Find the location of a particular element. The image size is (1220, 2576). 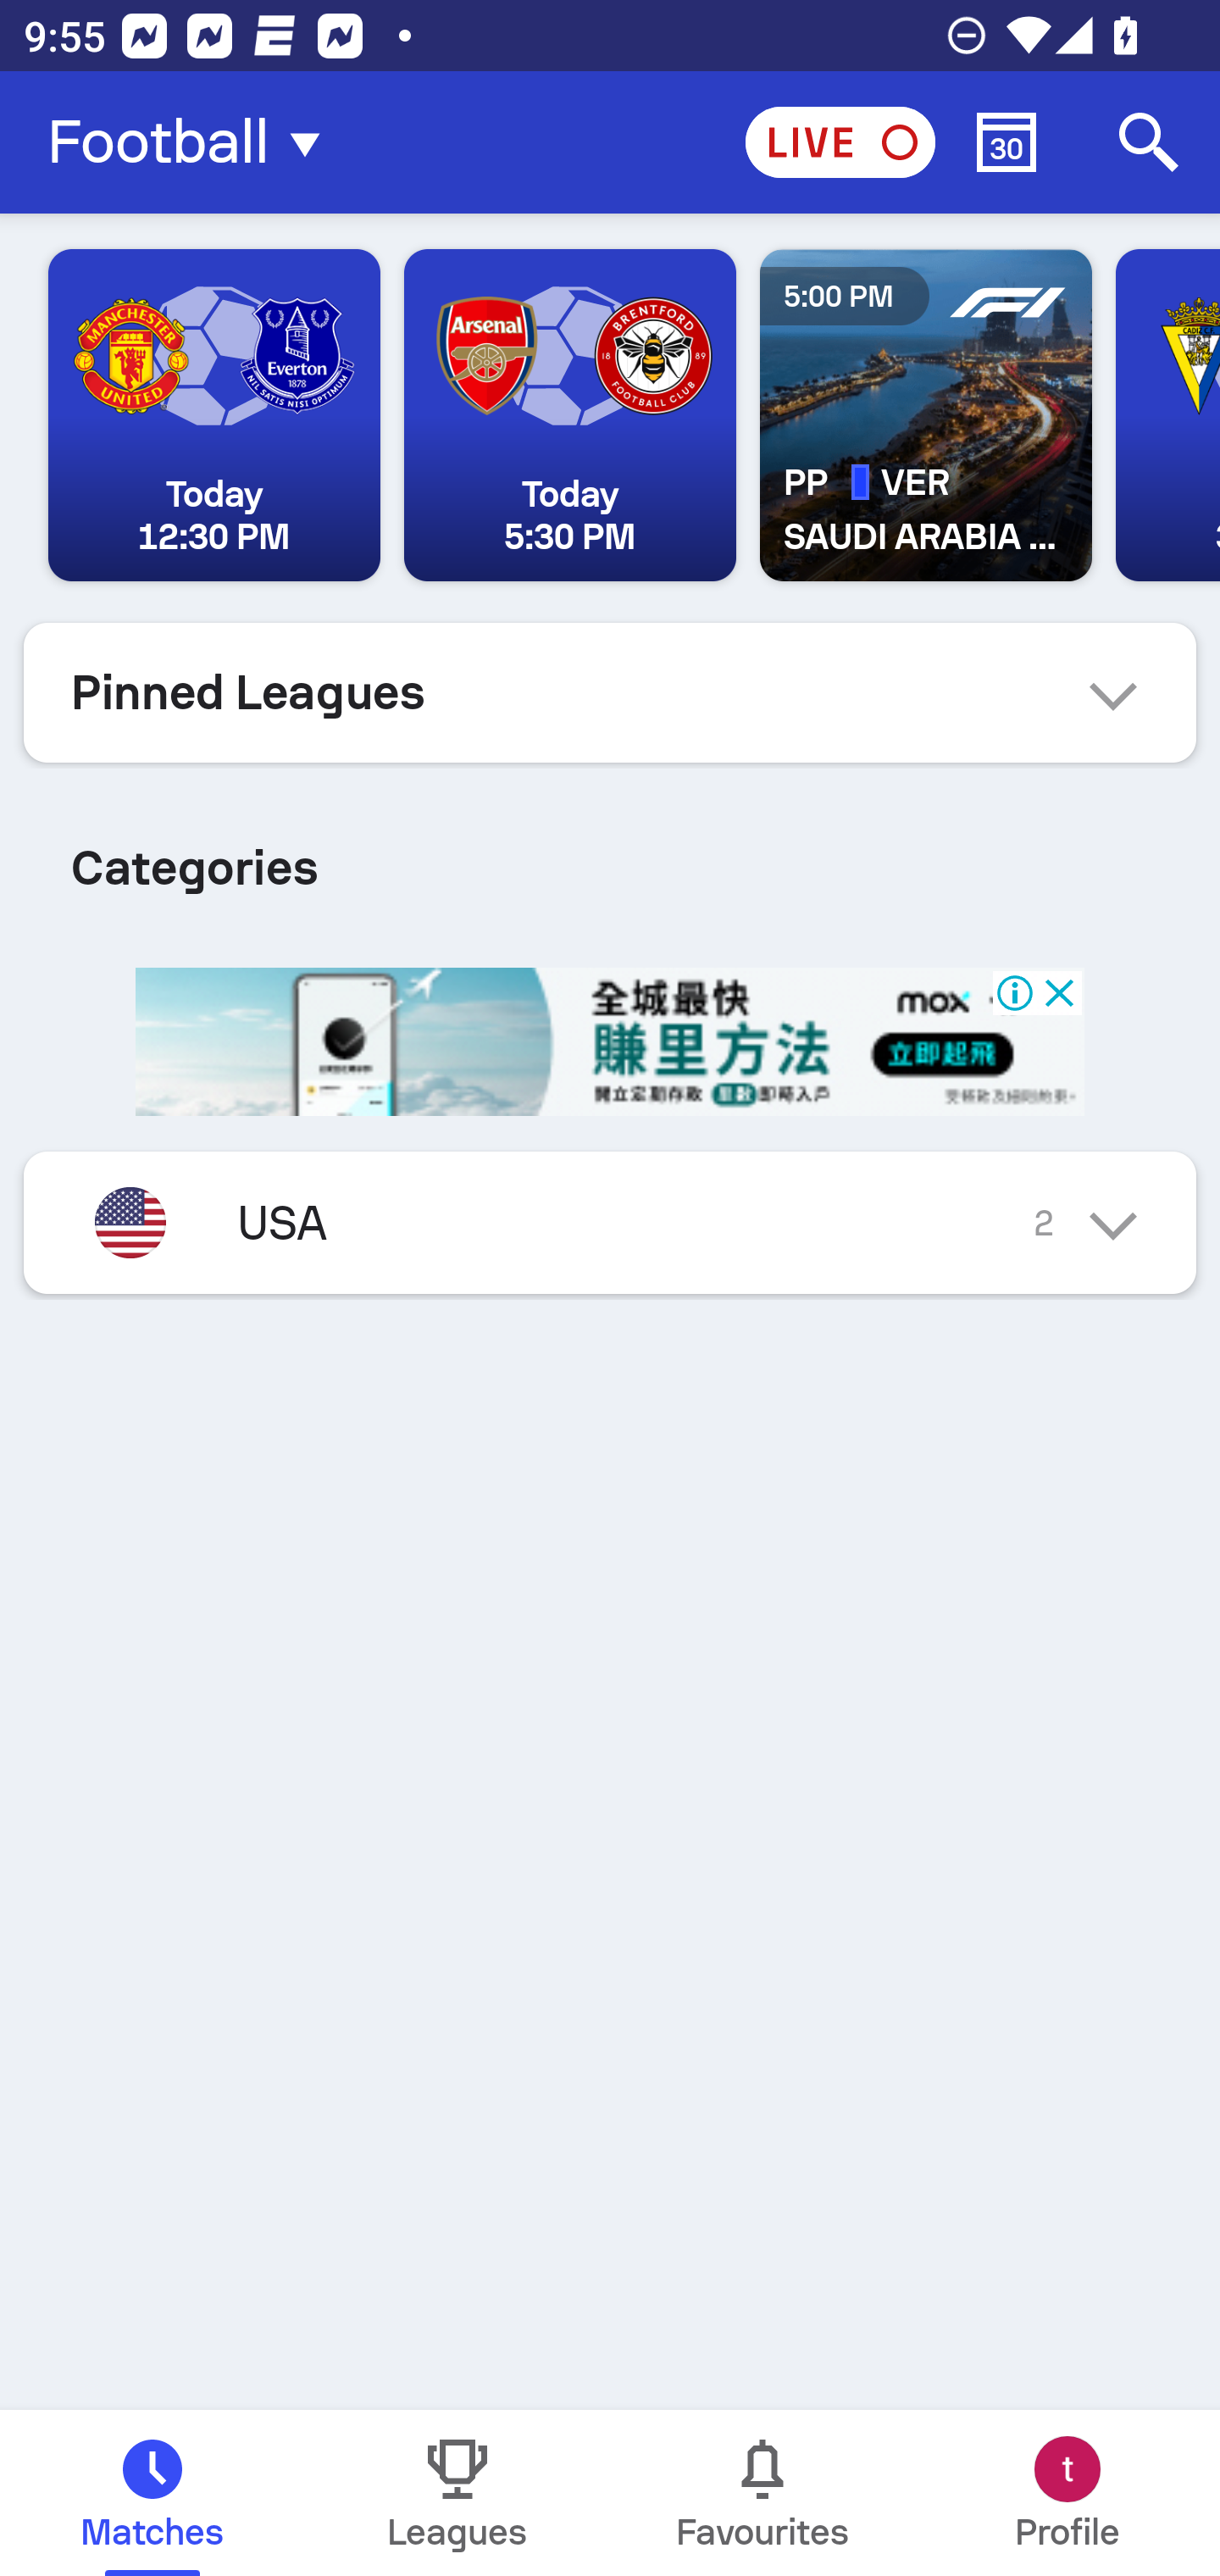

Search is located at coordinates (1149, 142).